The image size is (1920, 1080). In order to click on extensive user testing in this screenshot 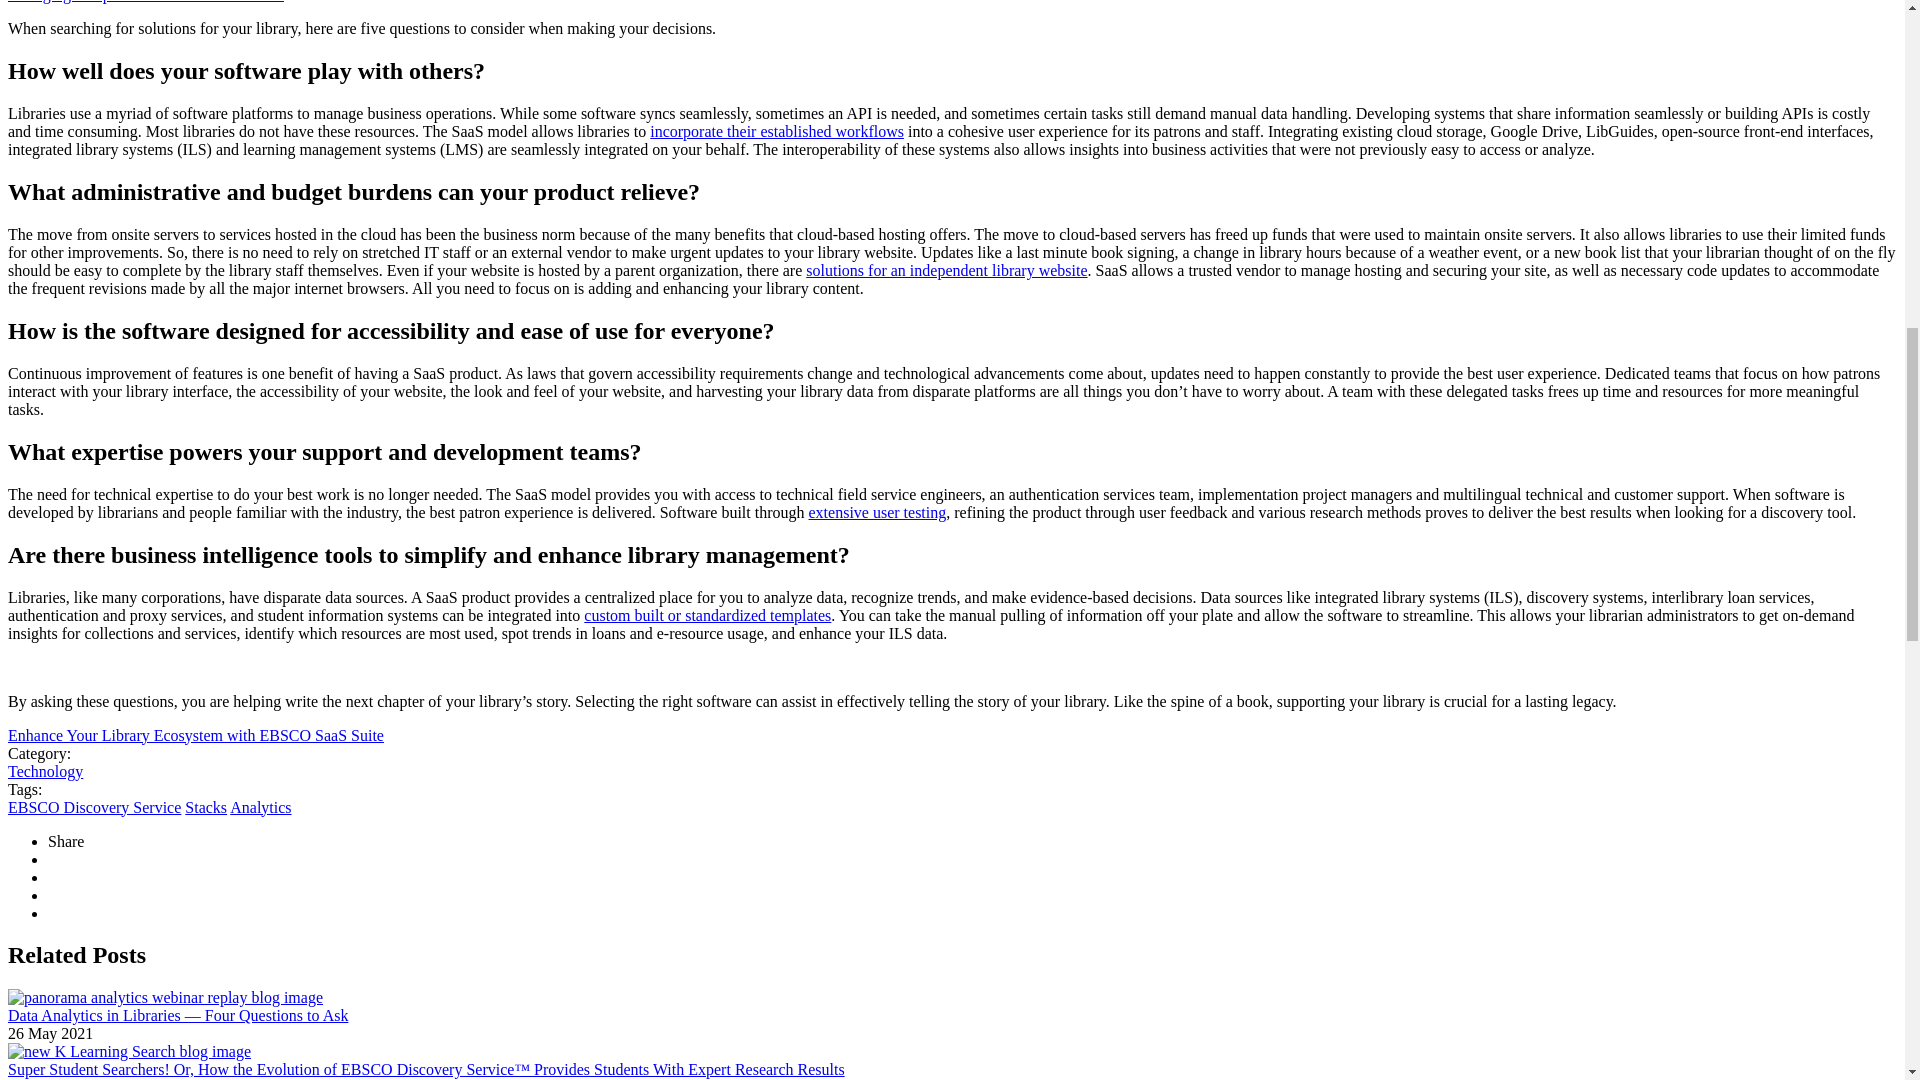, I will do `click(877, 512)`.